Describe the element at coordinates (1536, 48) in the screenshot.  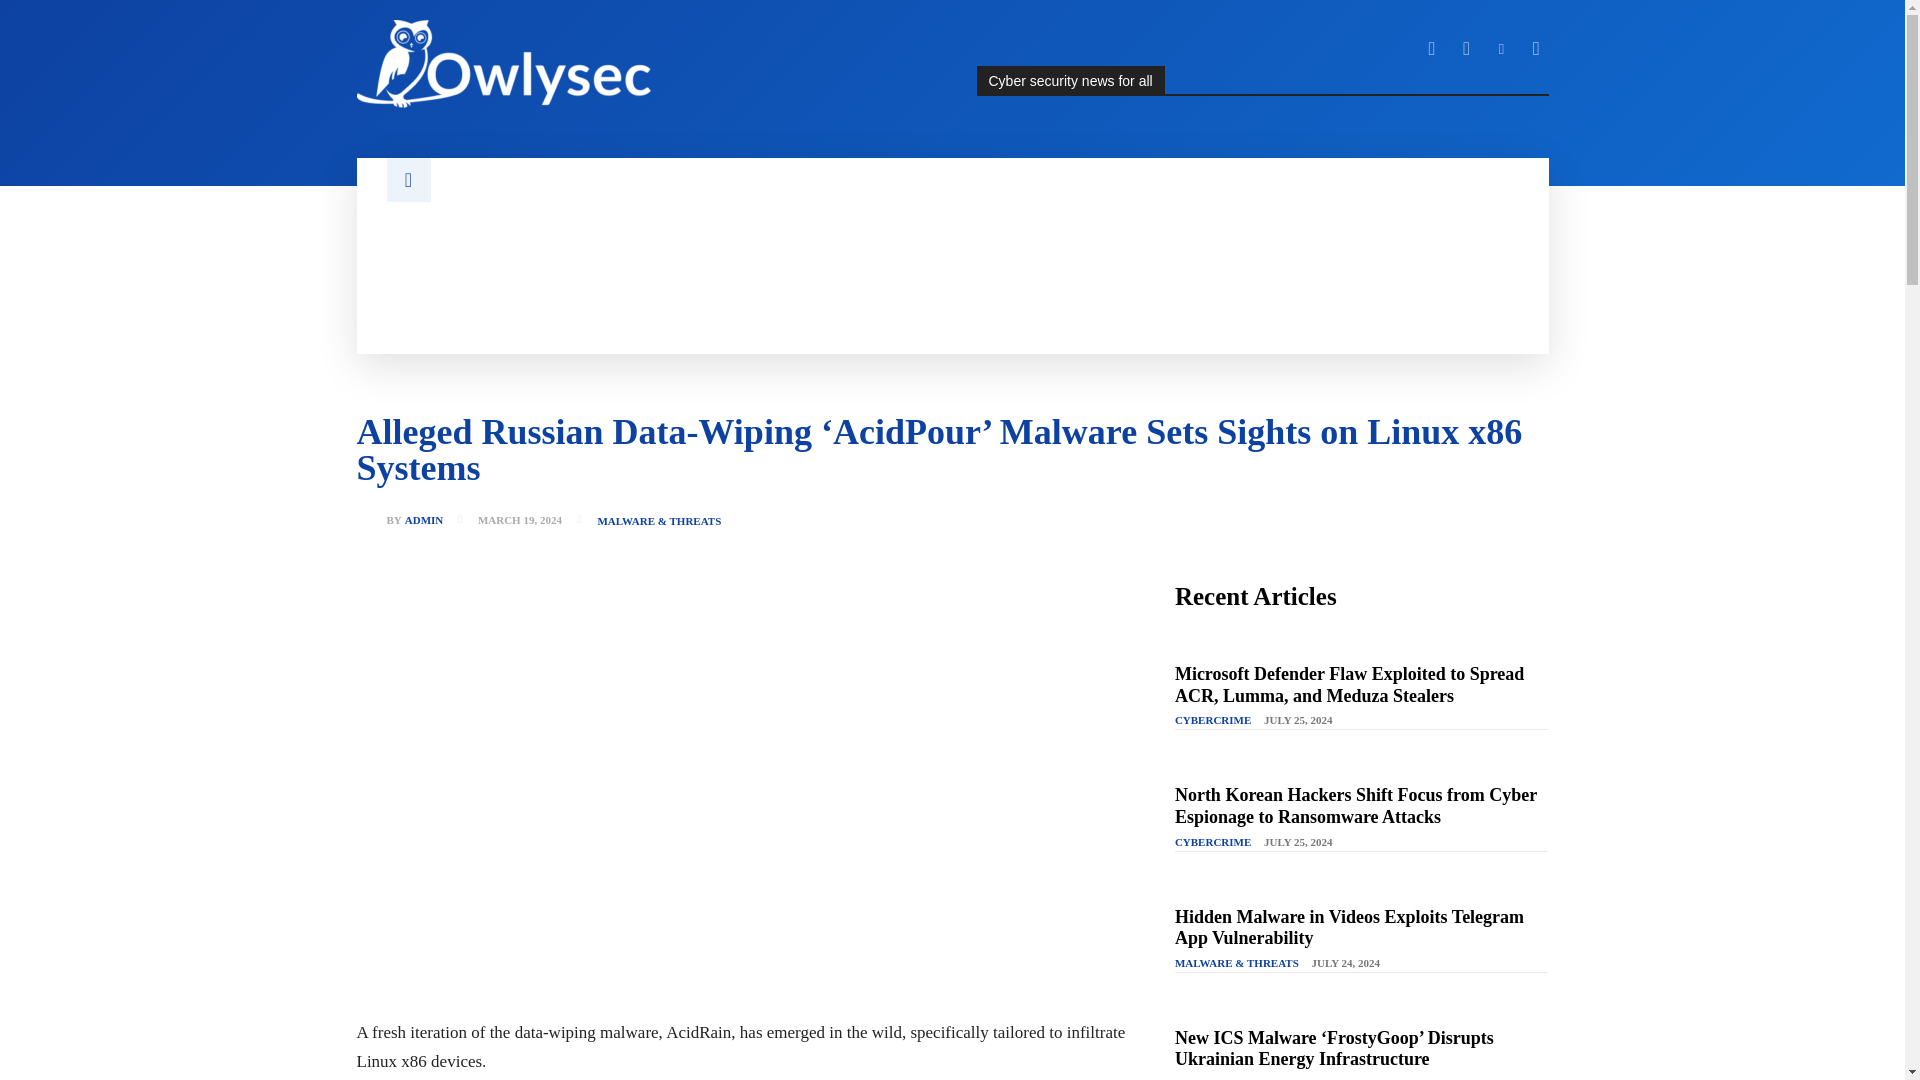
I see `Twitter` at that location.